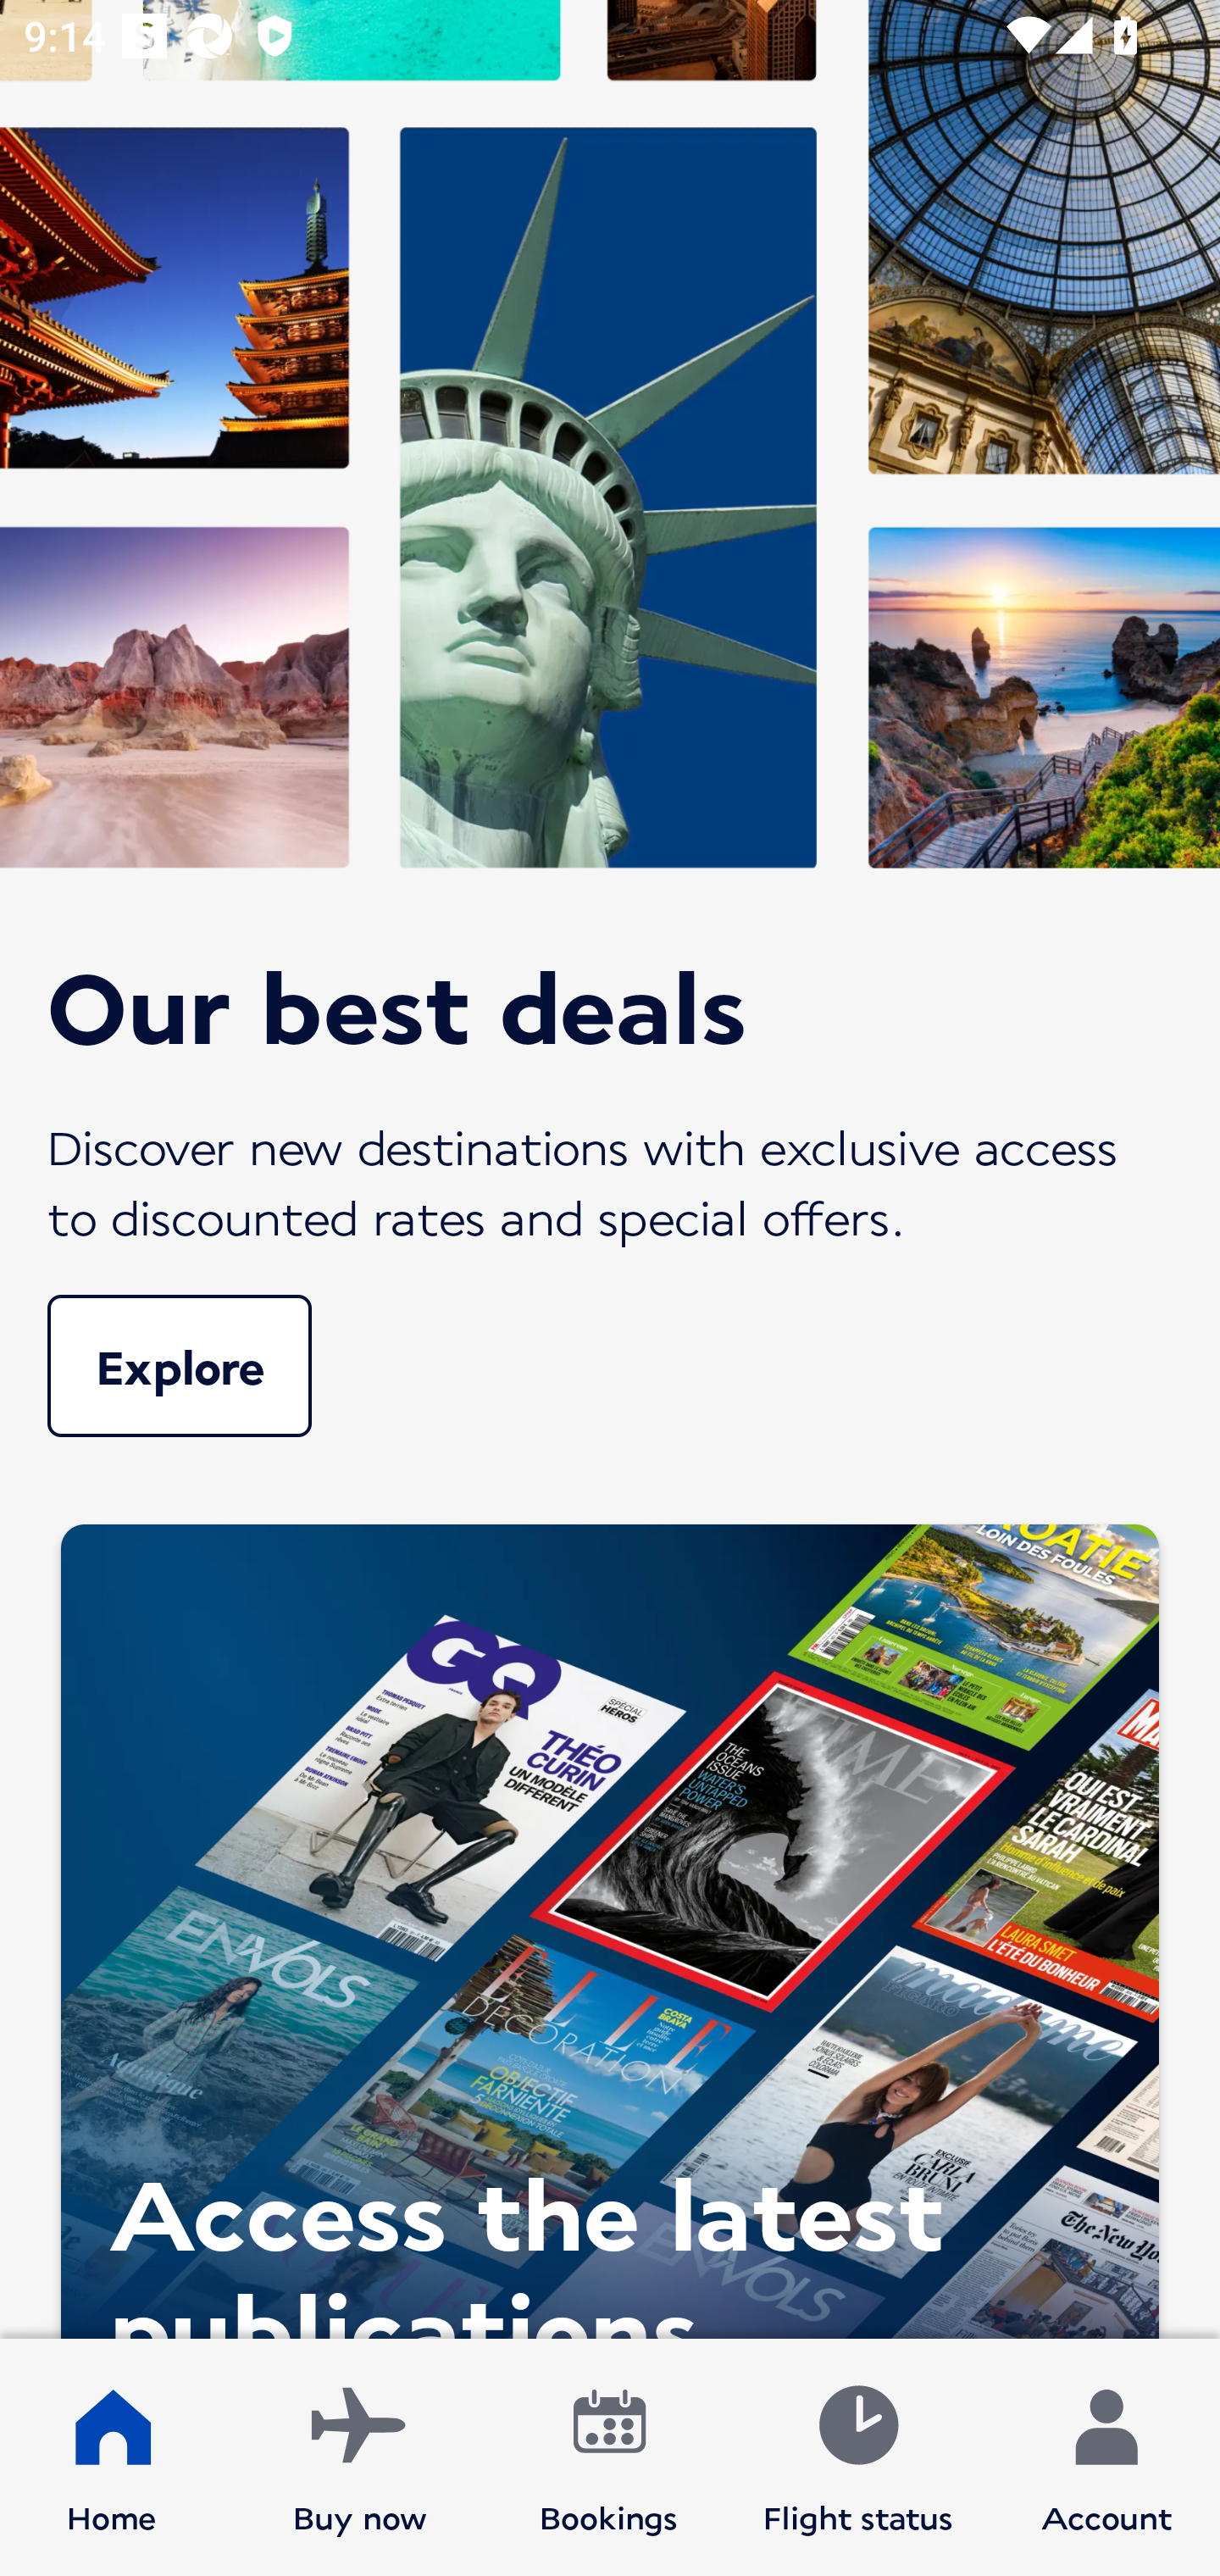  Describe the element at coordinates (609, 2457) in the screenshot. I see `Bookings` at that location.